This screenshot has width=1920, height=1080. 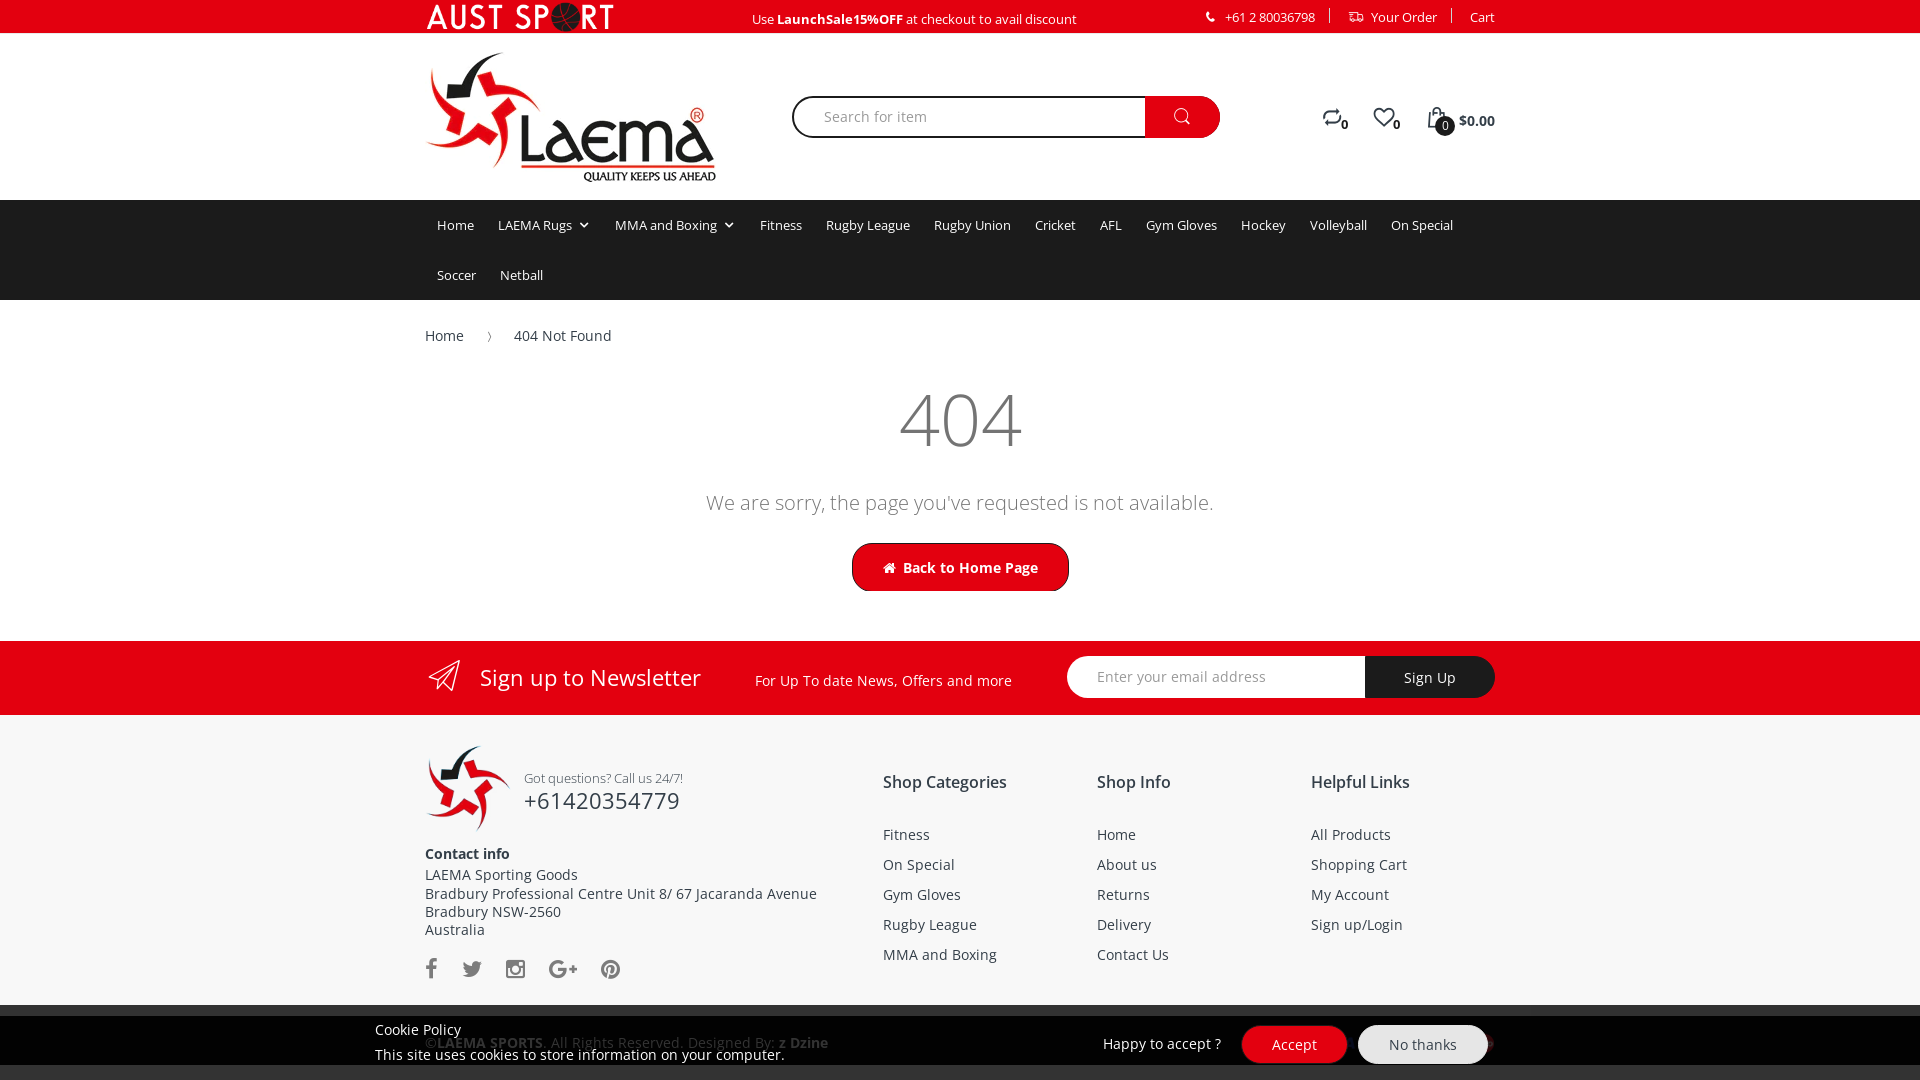 What do you see at coordinates (454, 340) in the screenshot?
I see `Home` at bounding box center [454, 340].